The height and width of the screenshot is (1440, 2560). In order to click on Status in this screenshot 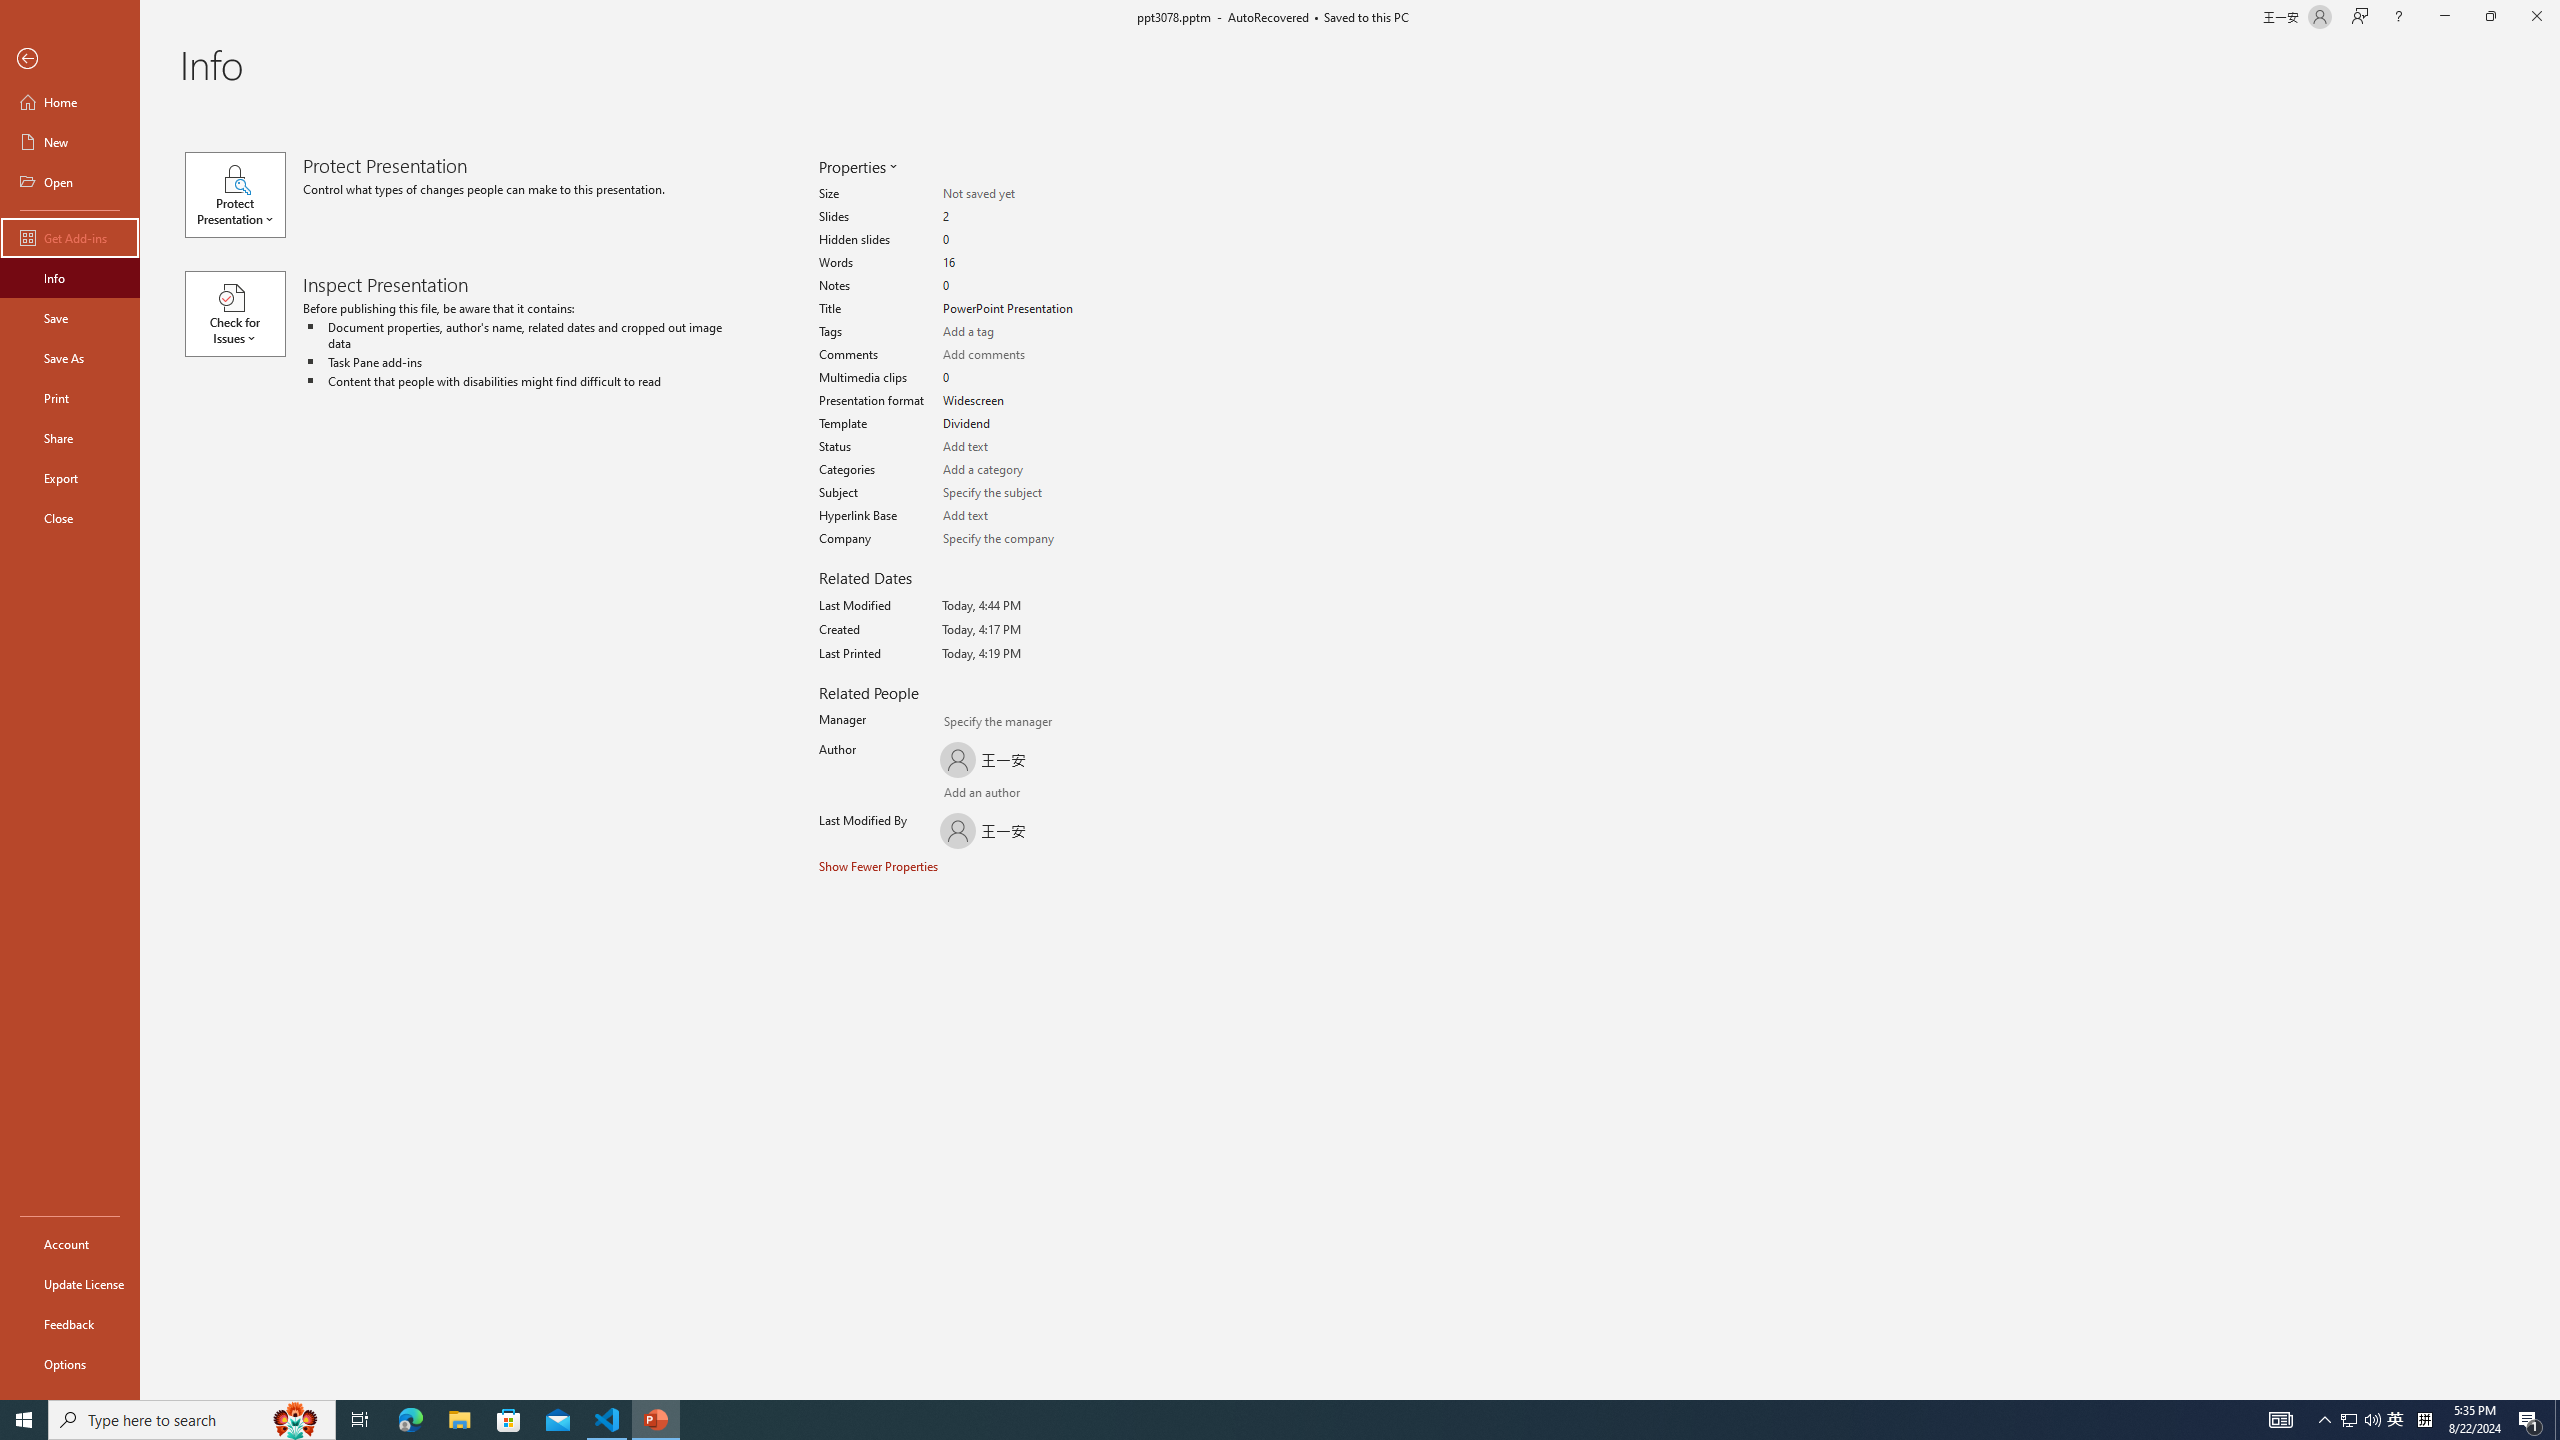, I will do `click(1012, 446)`.